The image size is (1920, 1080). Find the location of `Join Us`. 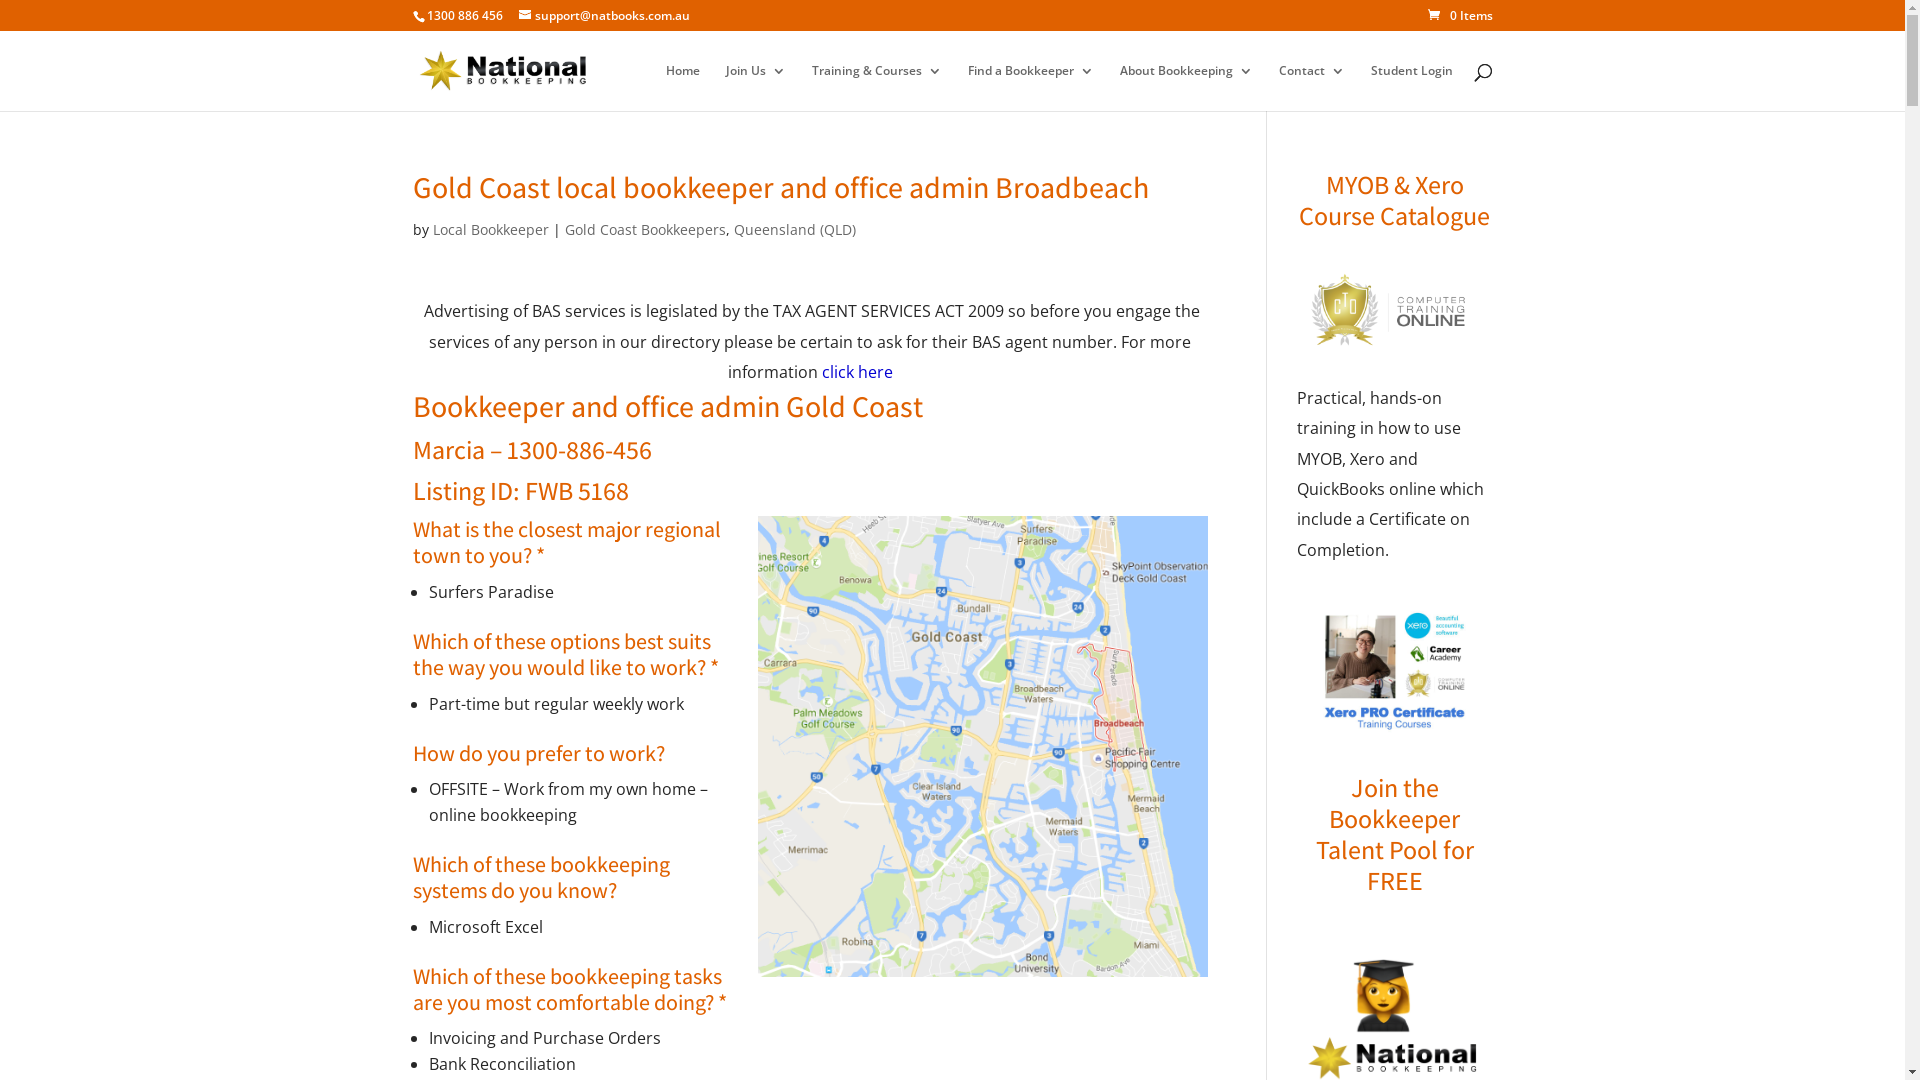

Join Us is located at coordinates (756, 88).